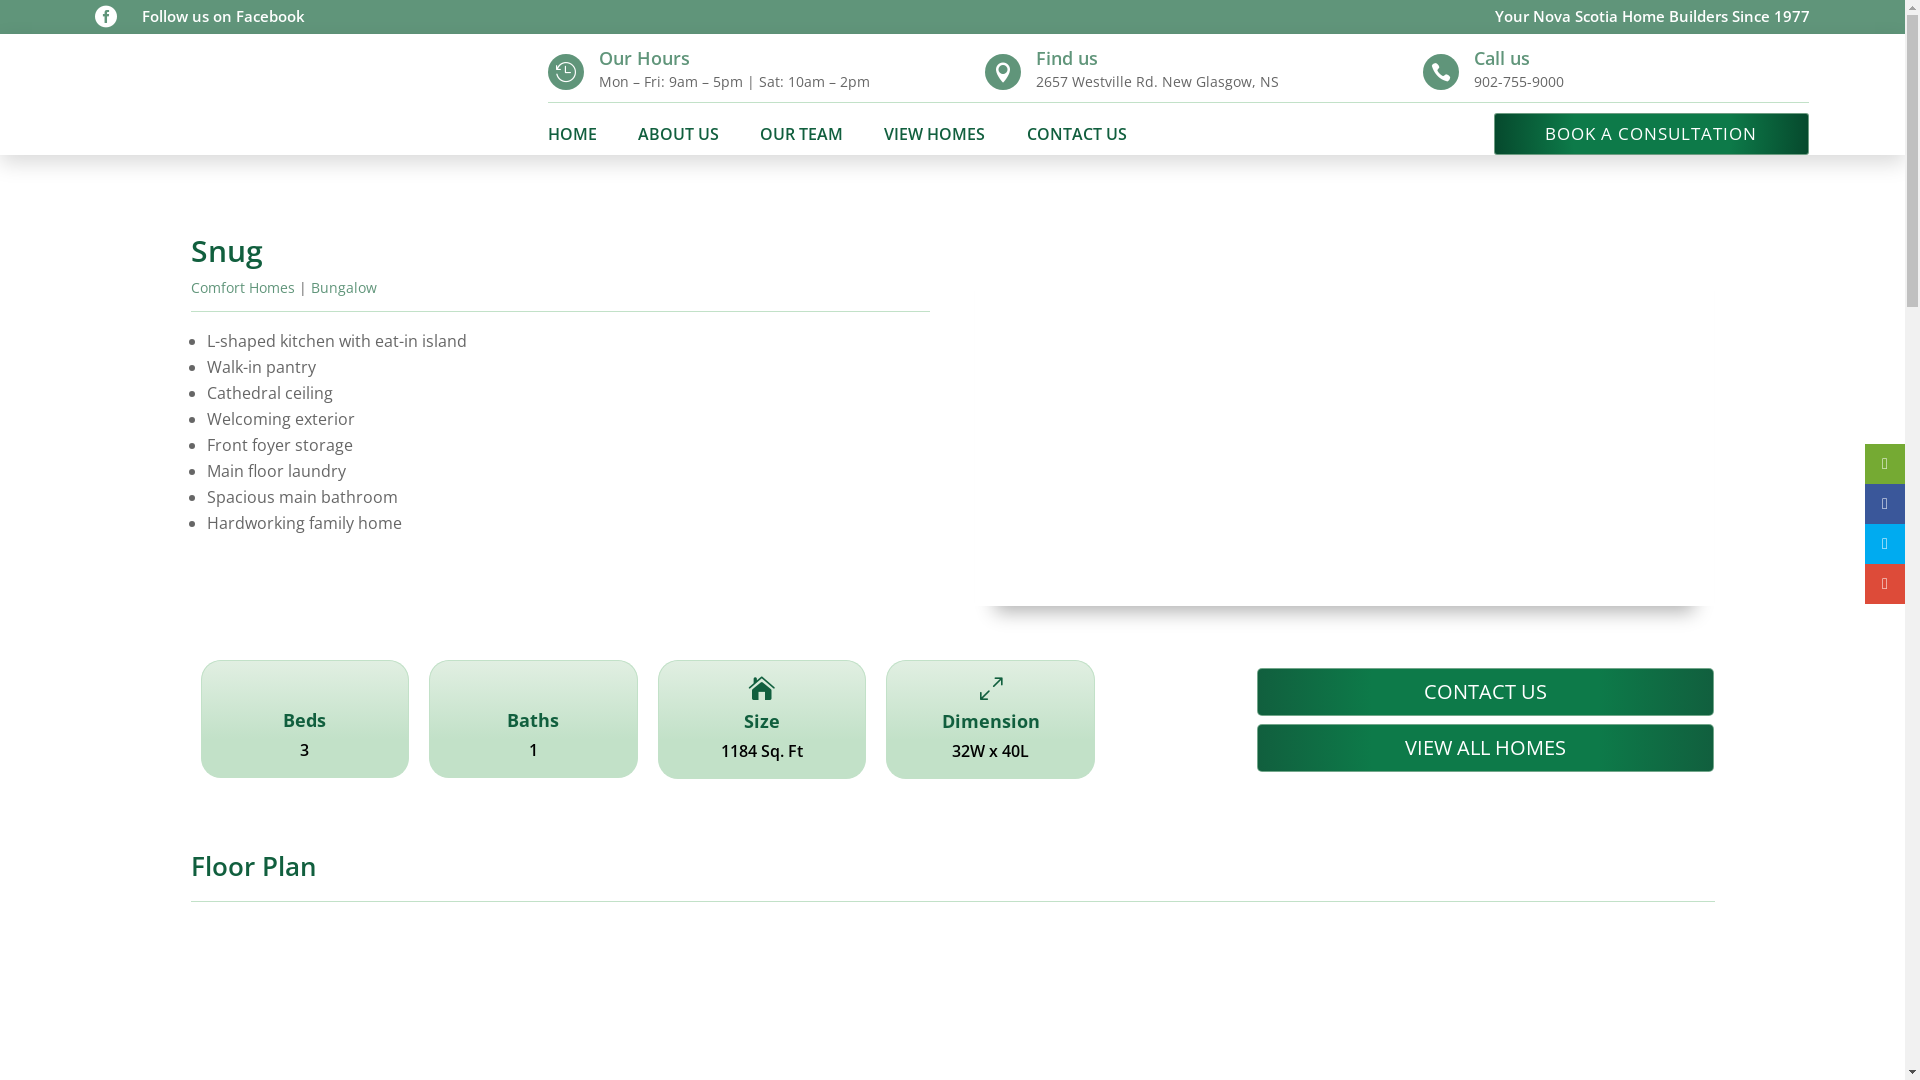  Describe the element at coordinates (1344, 422) in the screenshot. I see `ah-snug` at that location.